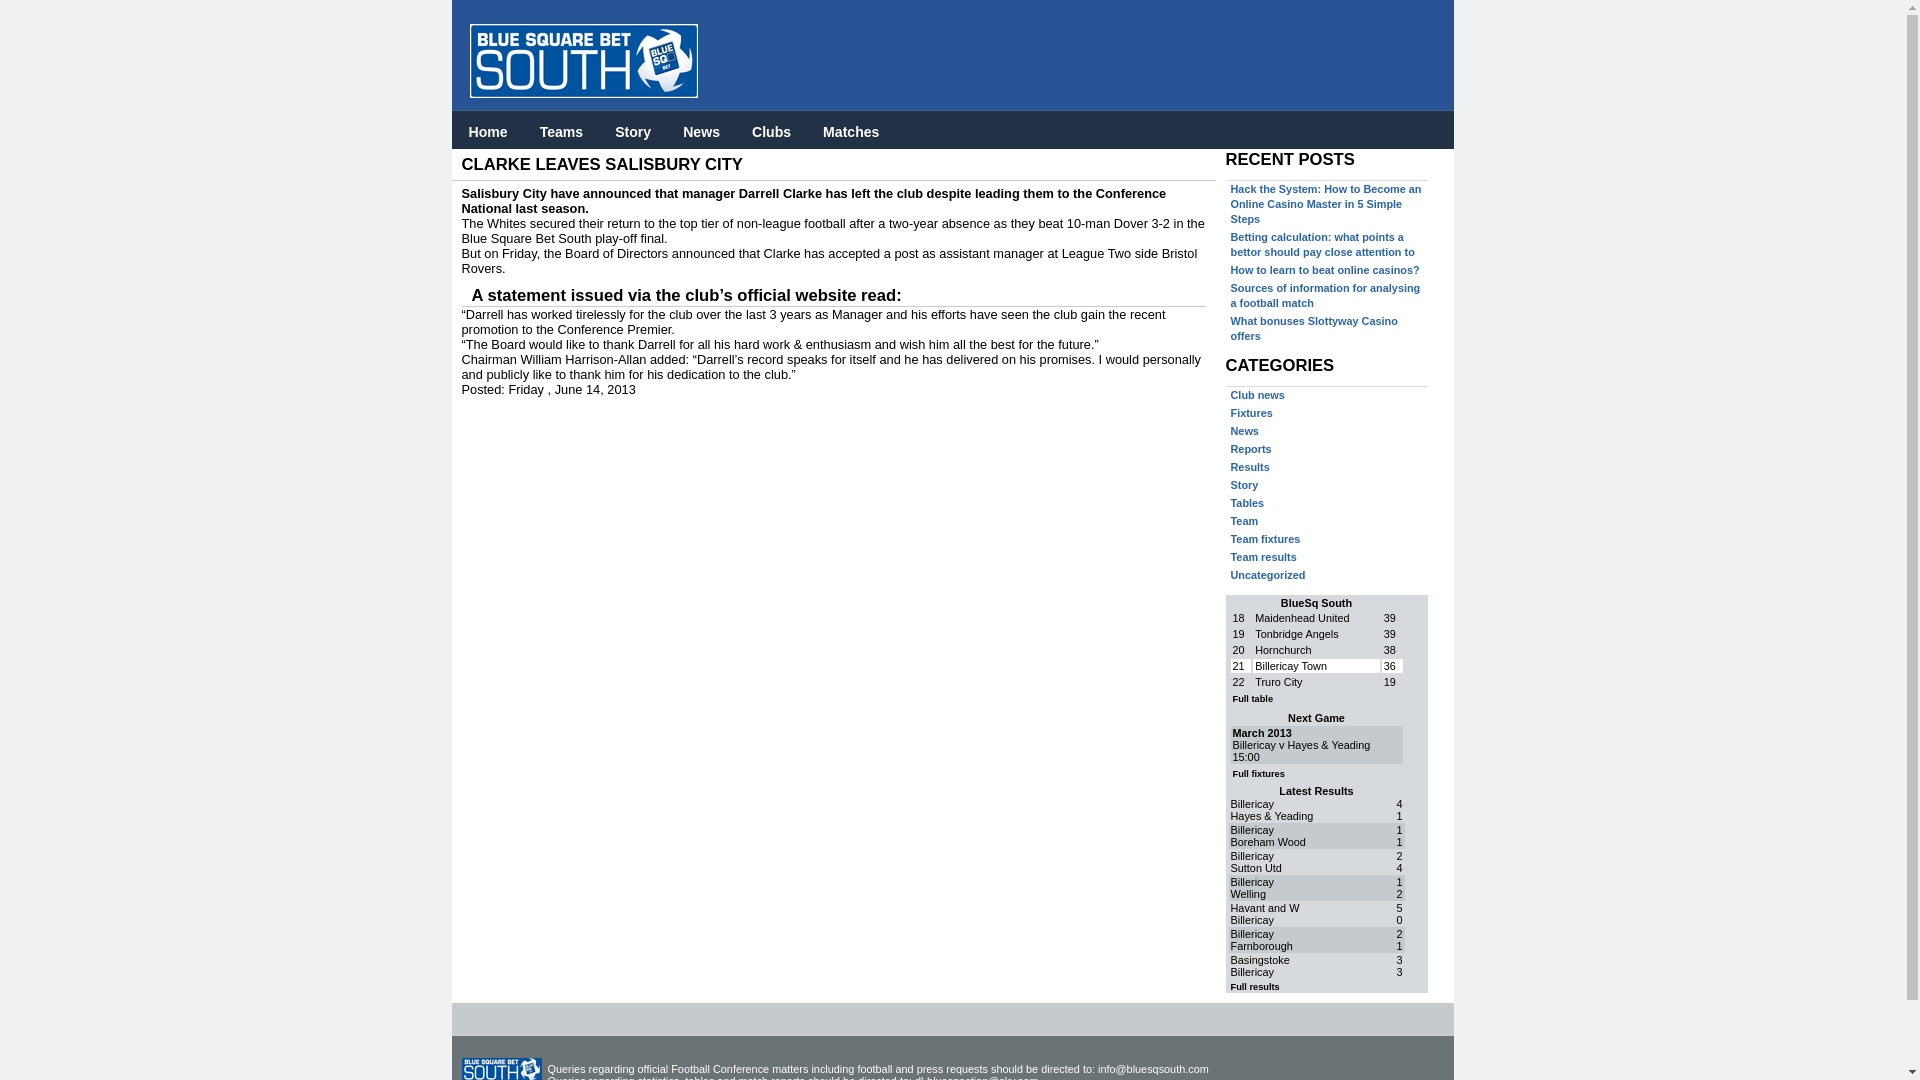 The image size is (1920, 1080). Describe the element at coordinates (1244, 485) in the screenshot. I see `Story` at that location.